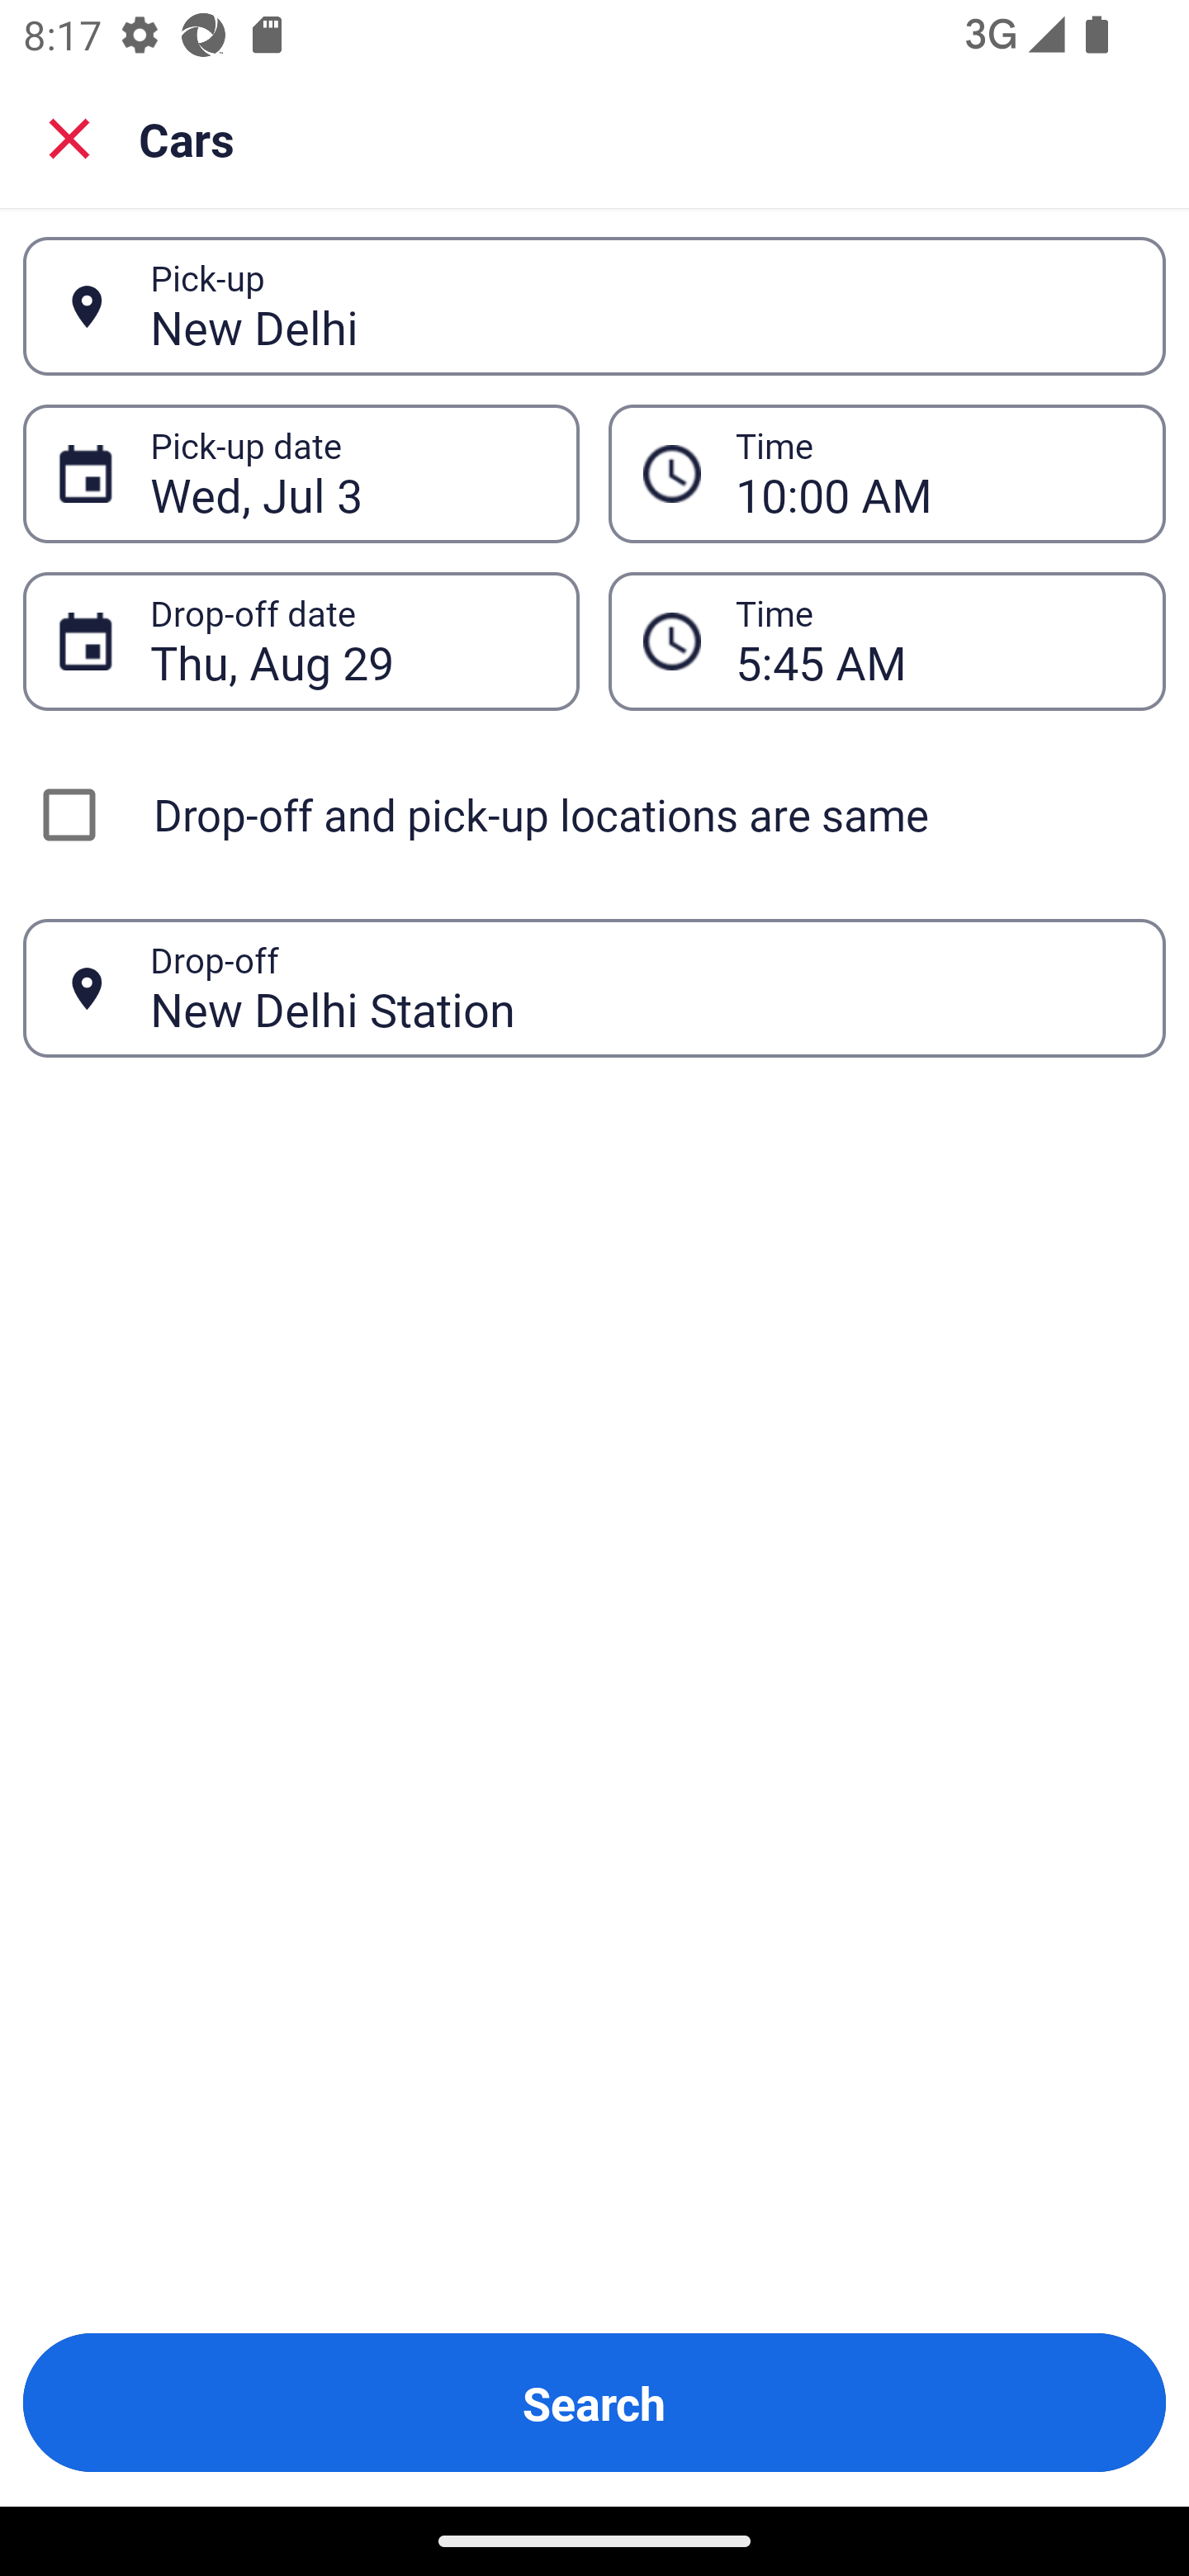 Image resolution: width=1189 pixels, height=2576 pixels. I want to click on Wed, Jul 3 Pick-up date, so click(301, 474).